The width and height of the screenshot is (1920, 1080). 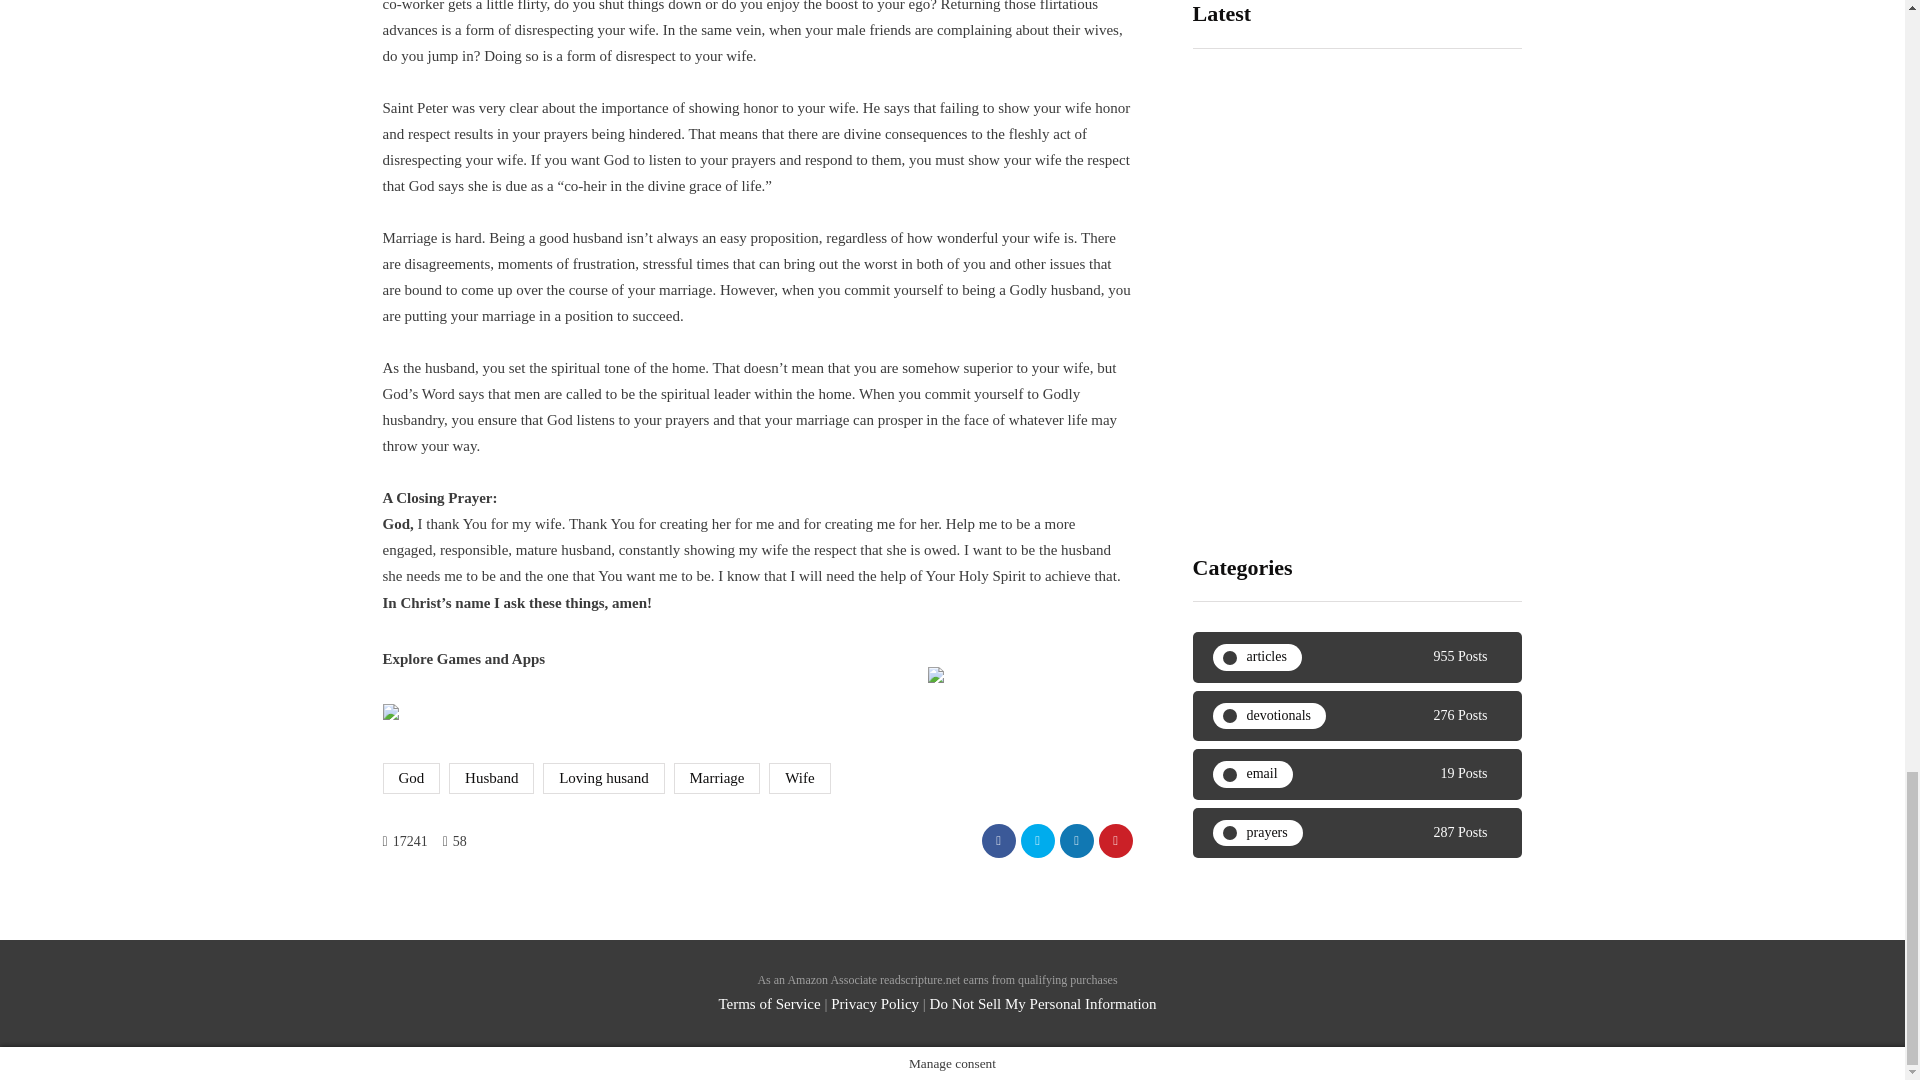 I want to click on Tweet this, so click(x=1036, y=840).